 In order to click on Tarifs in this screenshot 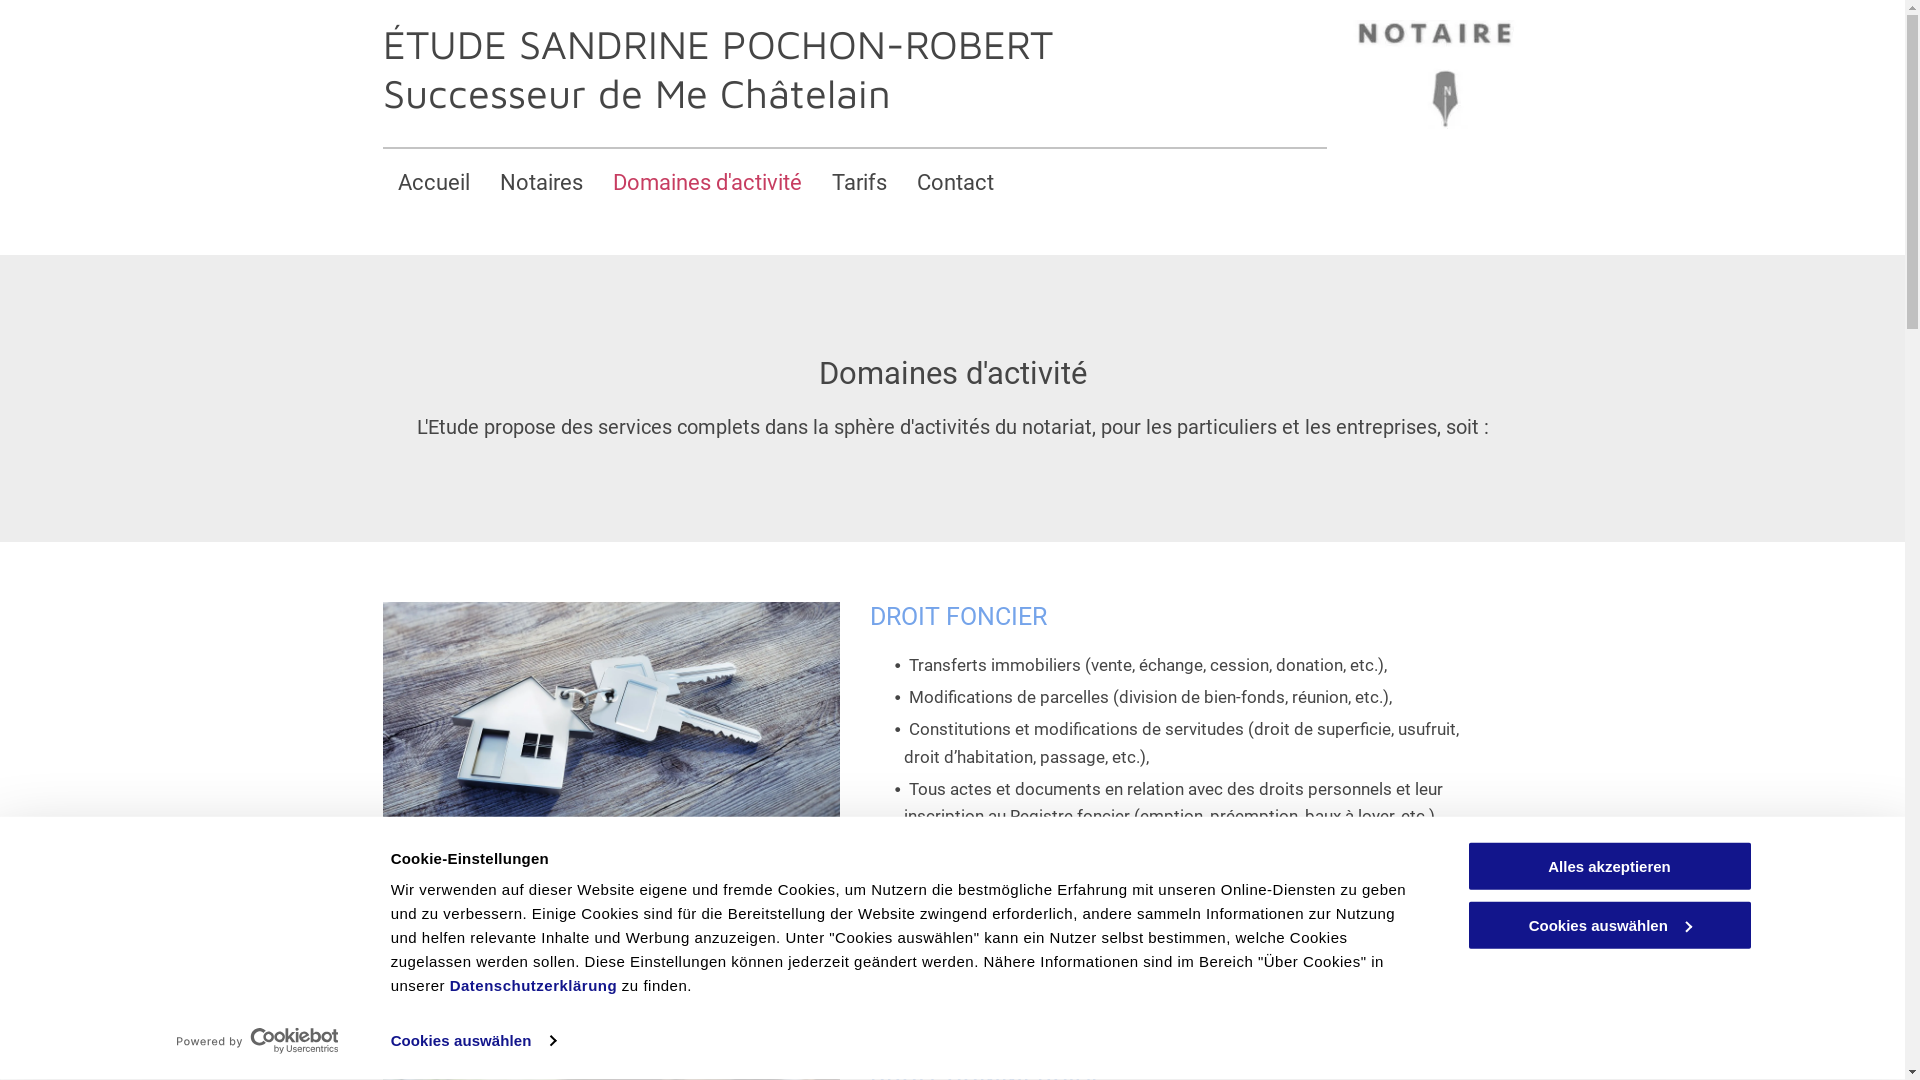, I will do `click(858, 182)`.